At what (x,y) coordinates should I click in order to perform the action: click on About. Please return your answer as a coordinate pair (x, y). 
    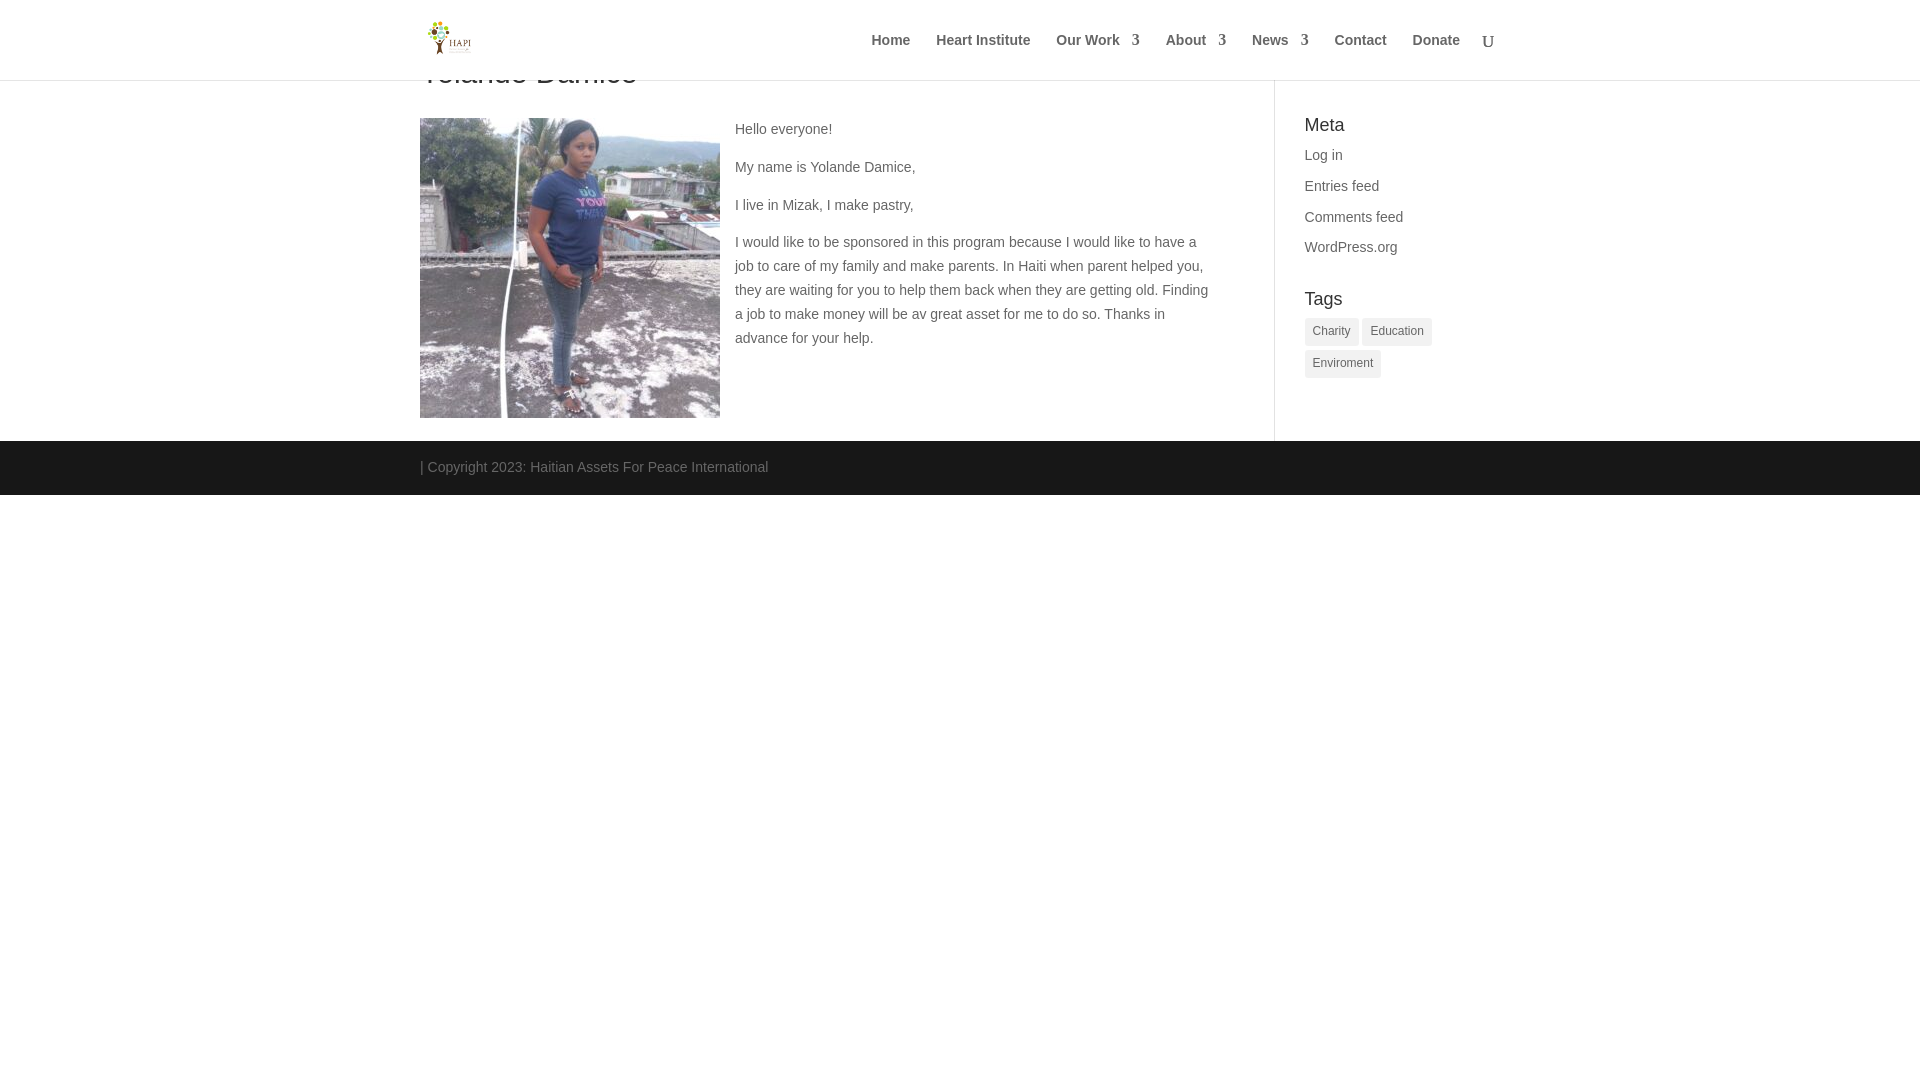
    Looking at the image, I should click on (1196, 56).